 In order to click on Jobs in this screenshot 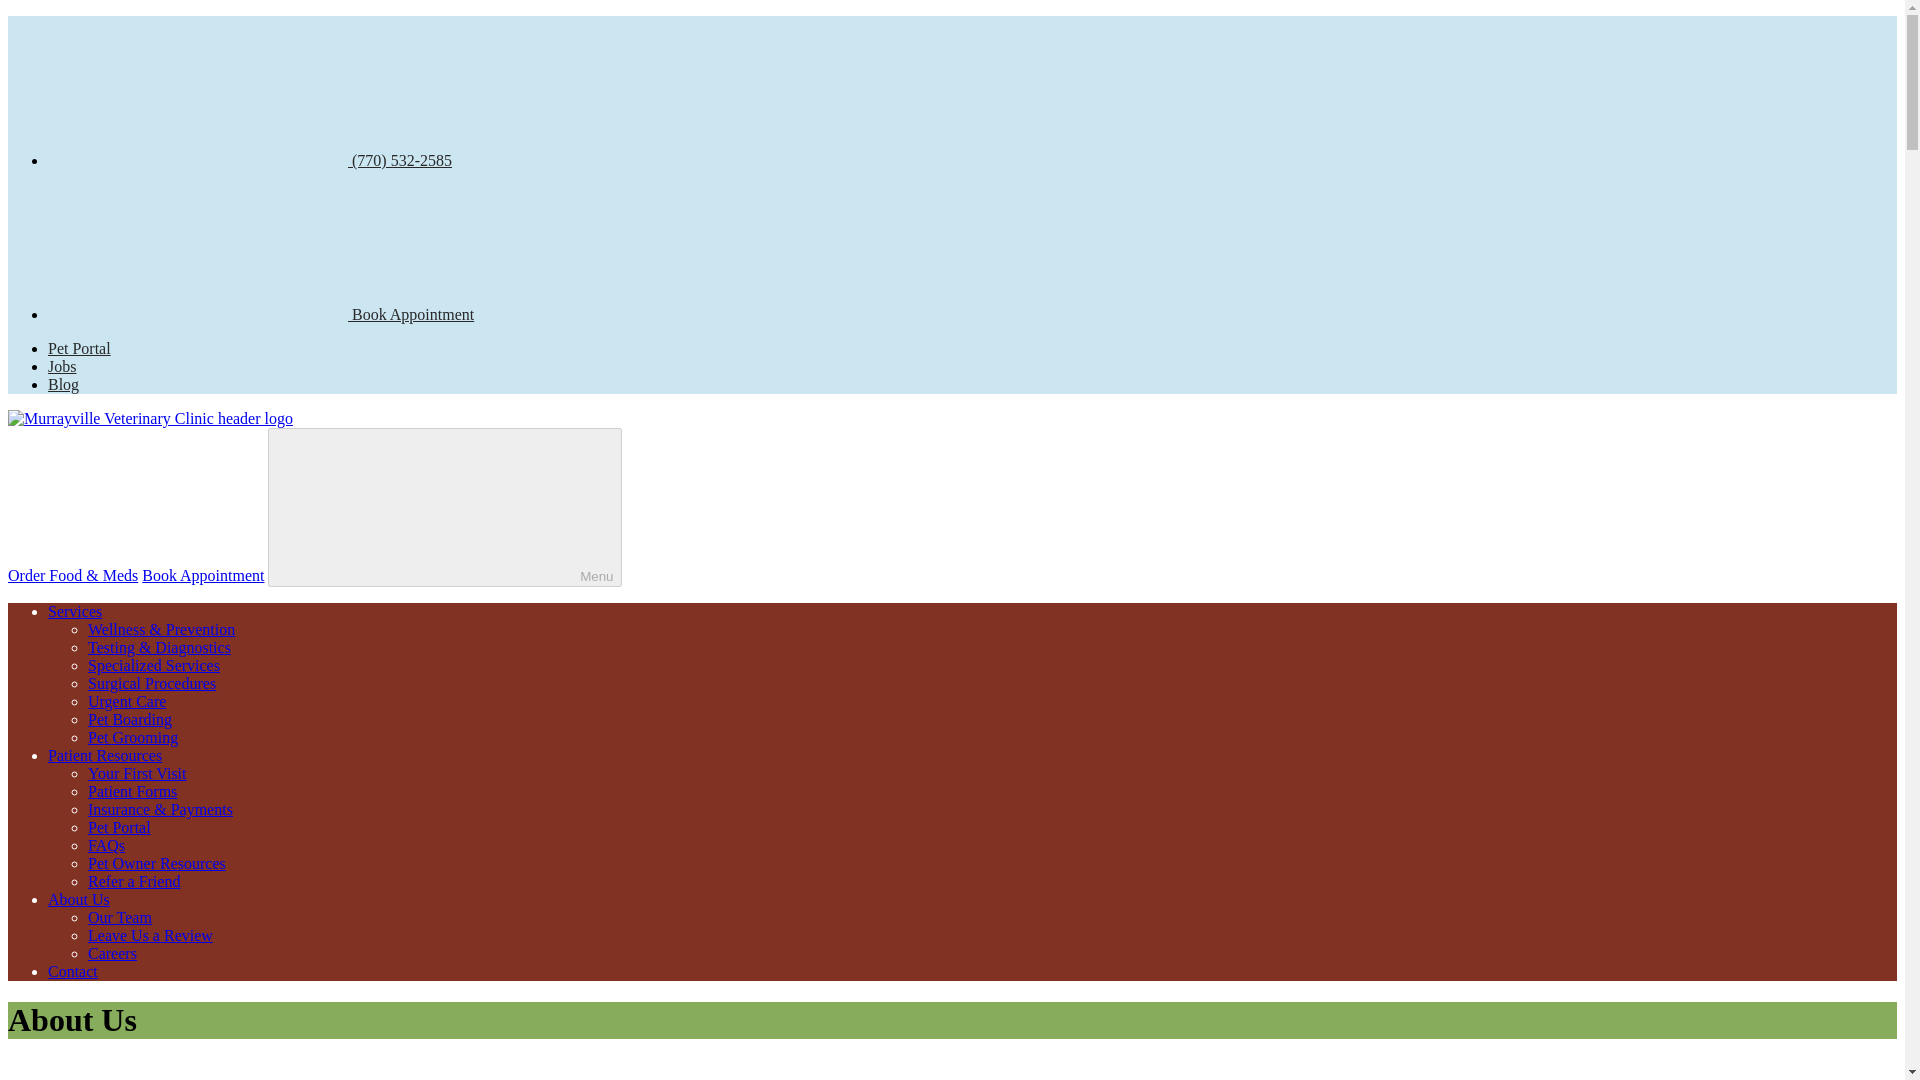, I will do `click(62, 366)`.